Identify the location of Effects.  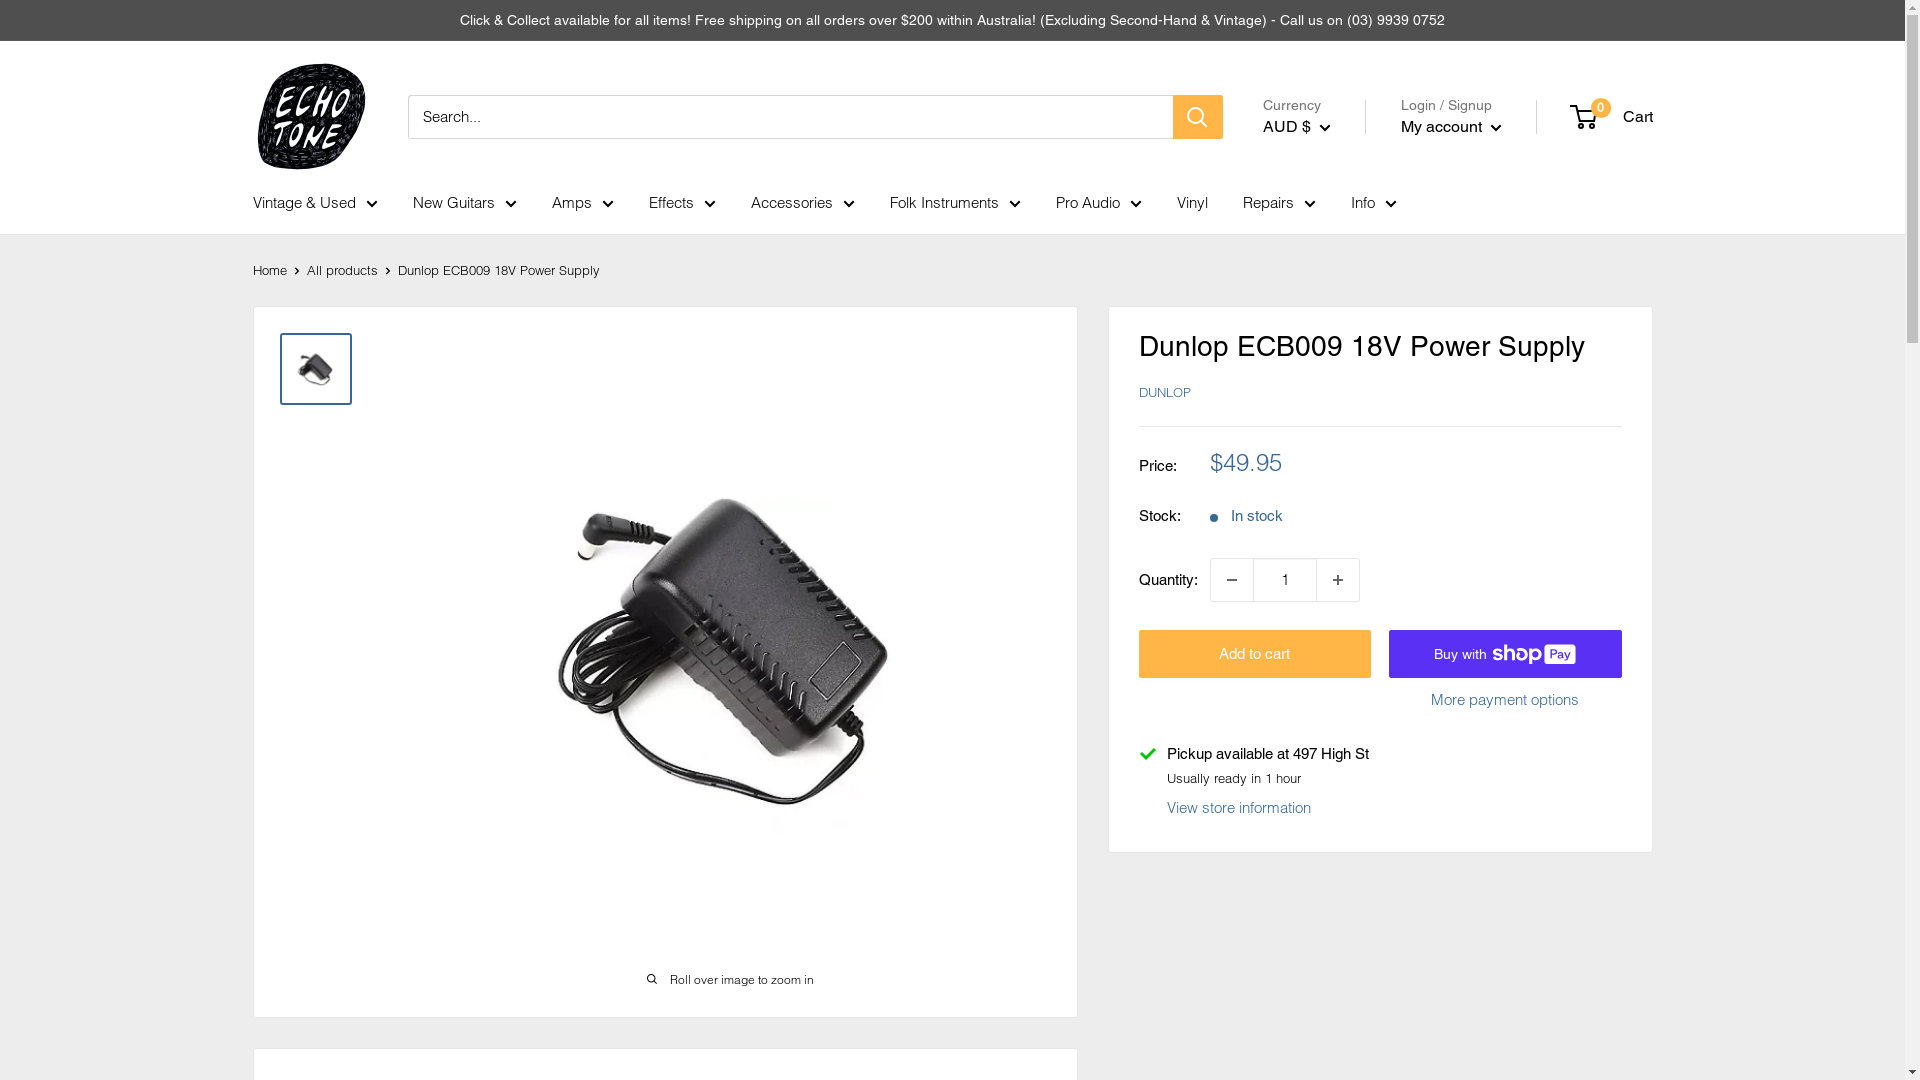
(682, 203).